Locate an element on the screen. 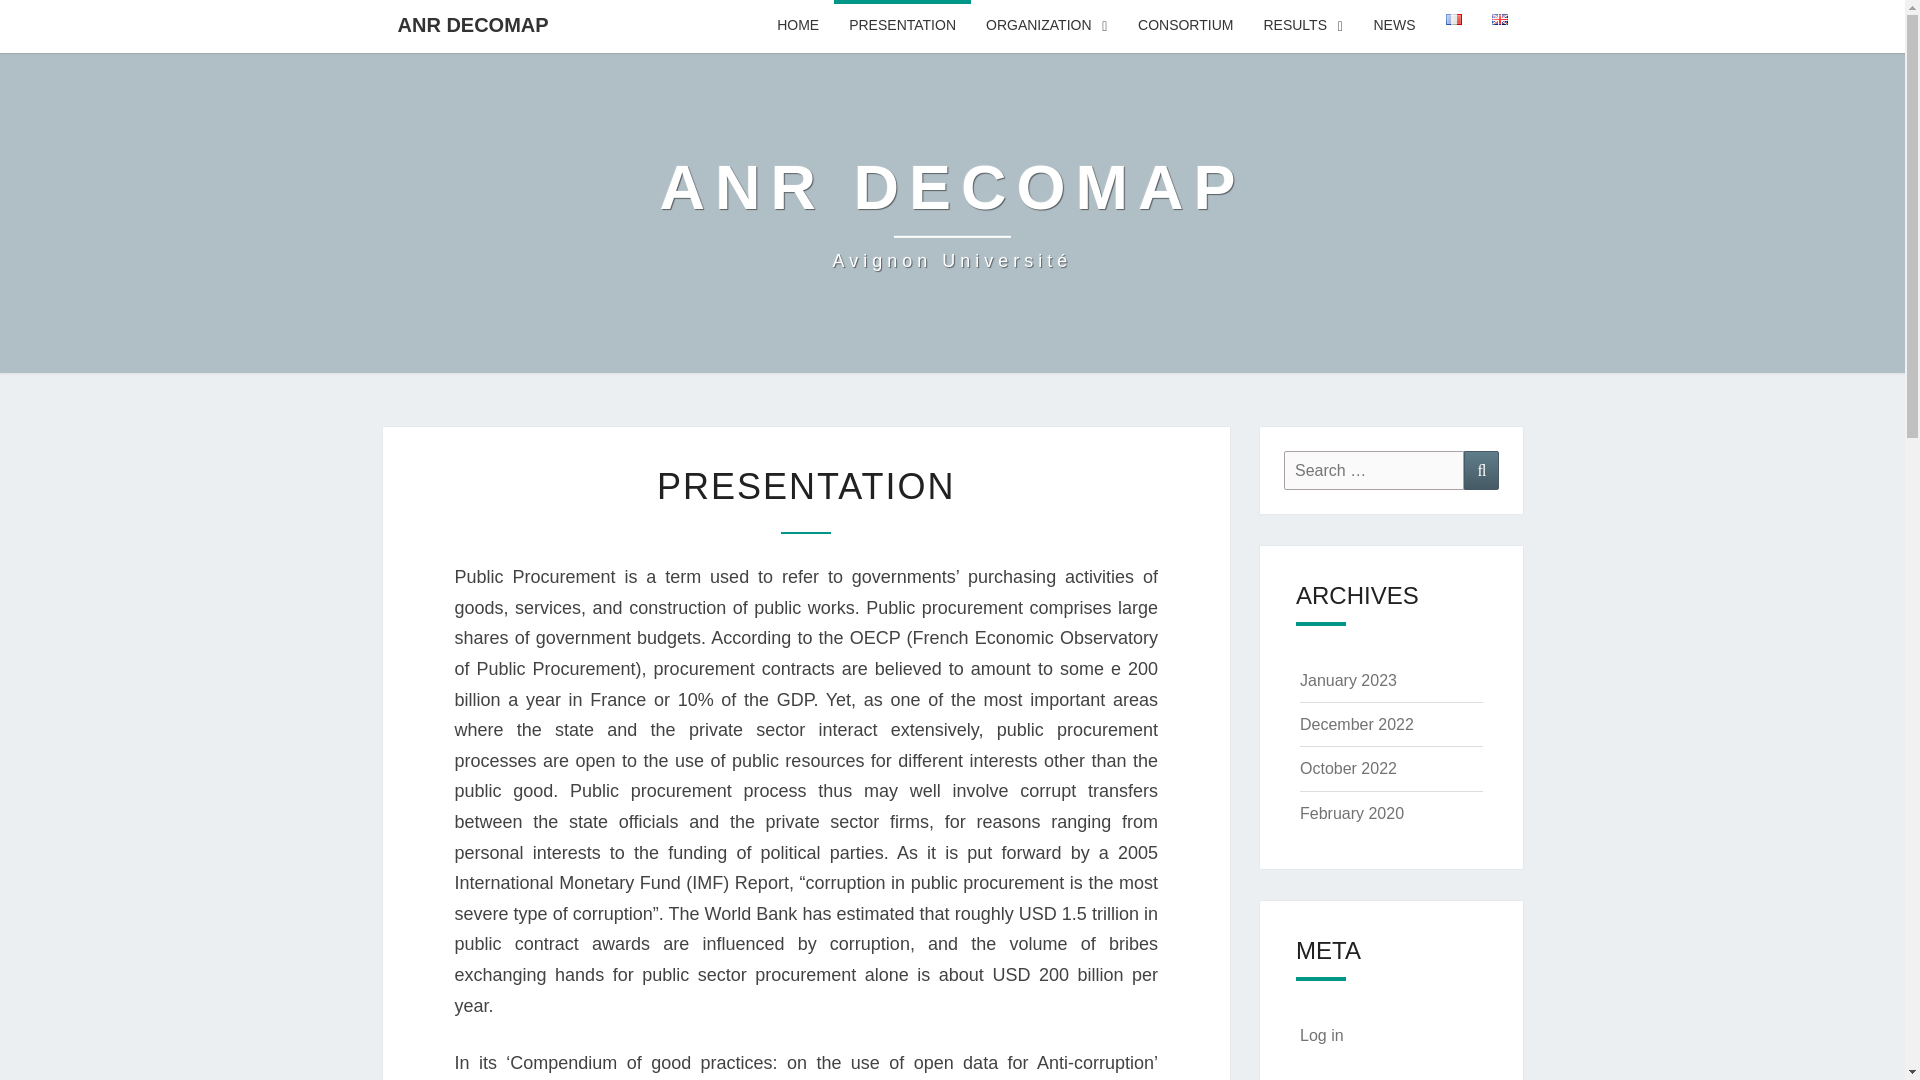 The width and height of the screenshot is (1920, 1080). HOME is located at coordinates (798, 26).